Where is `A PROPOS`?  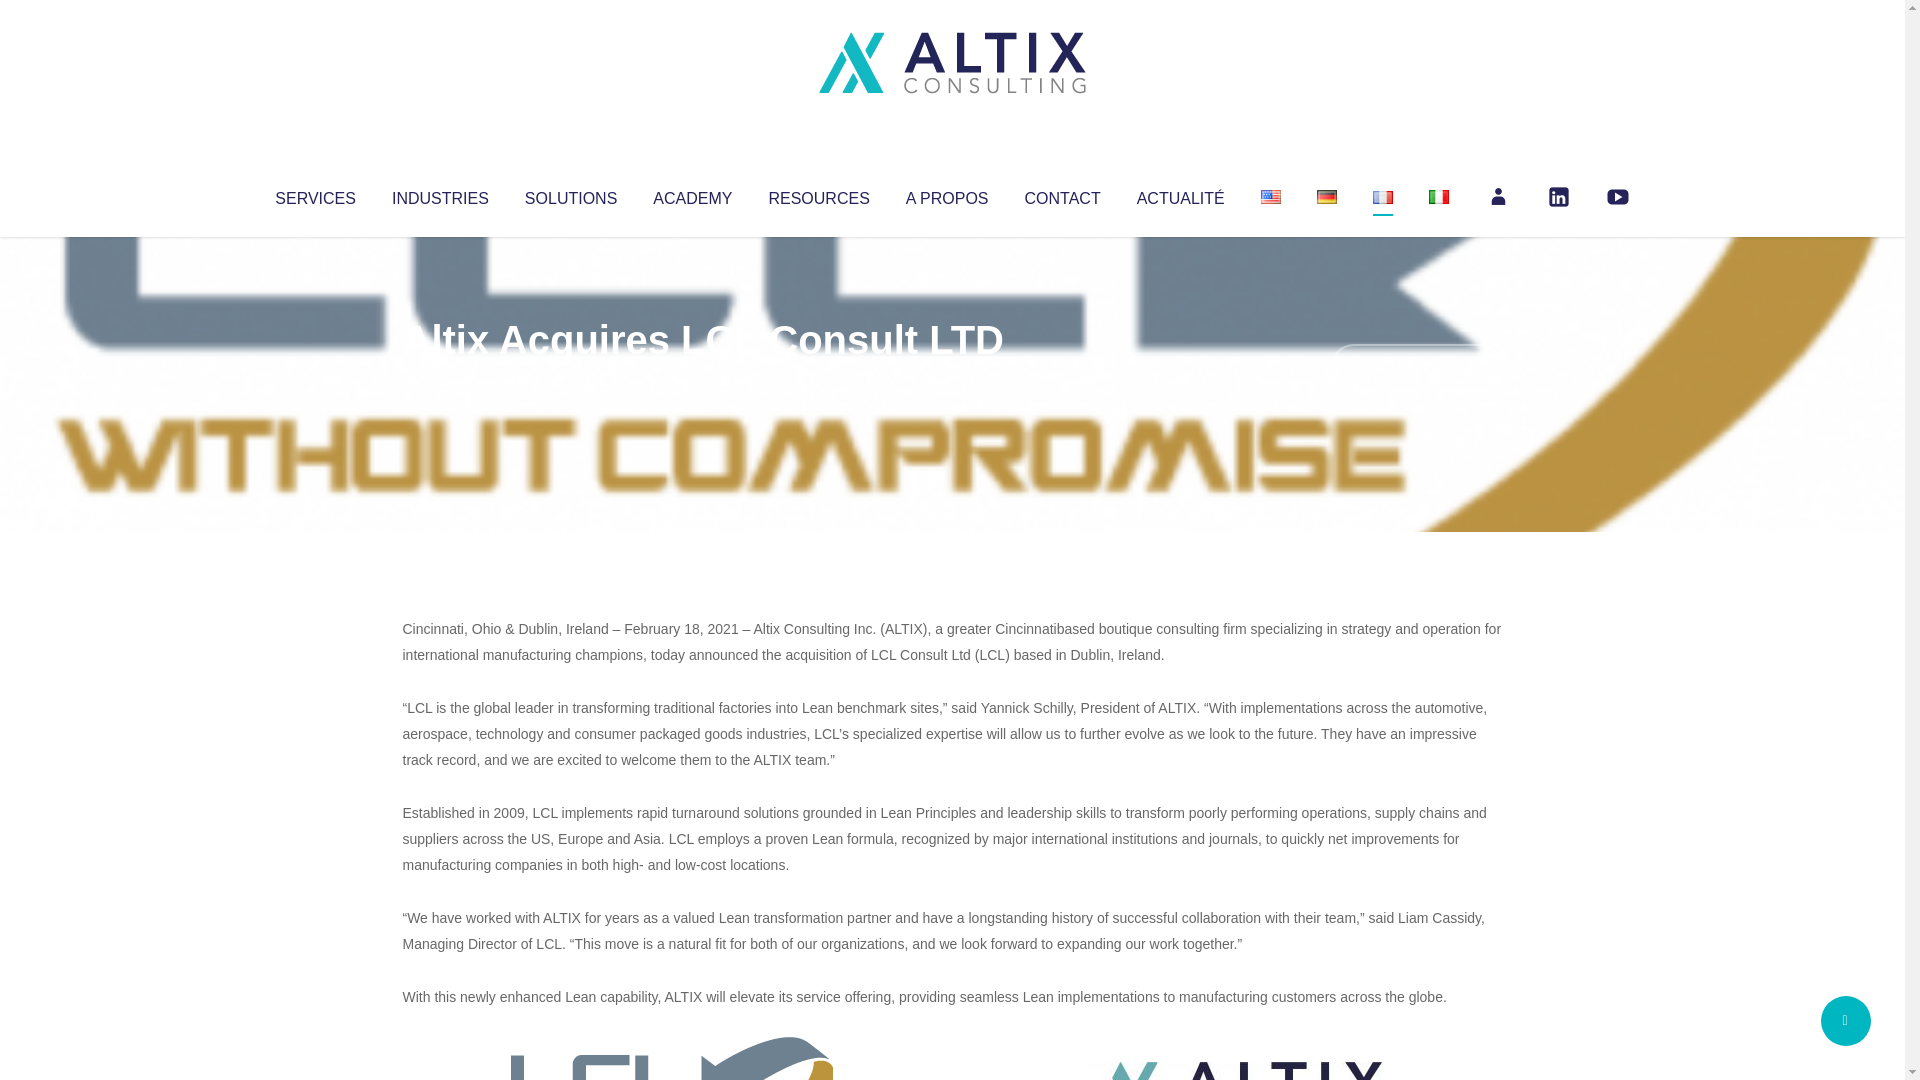
A PROPOS is located at coordinates (947, 194).